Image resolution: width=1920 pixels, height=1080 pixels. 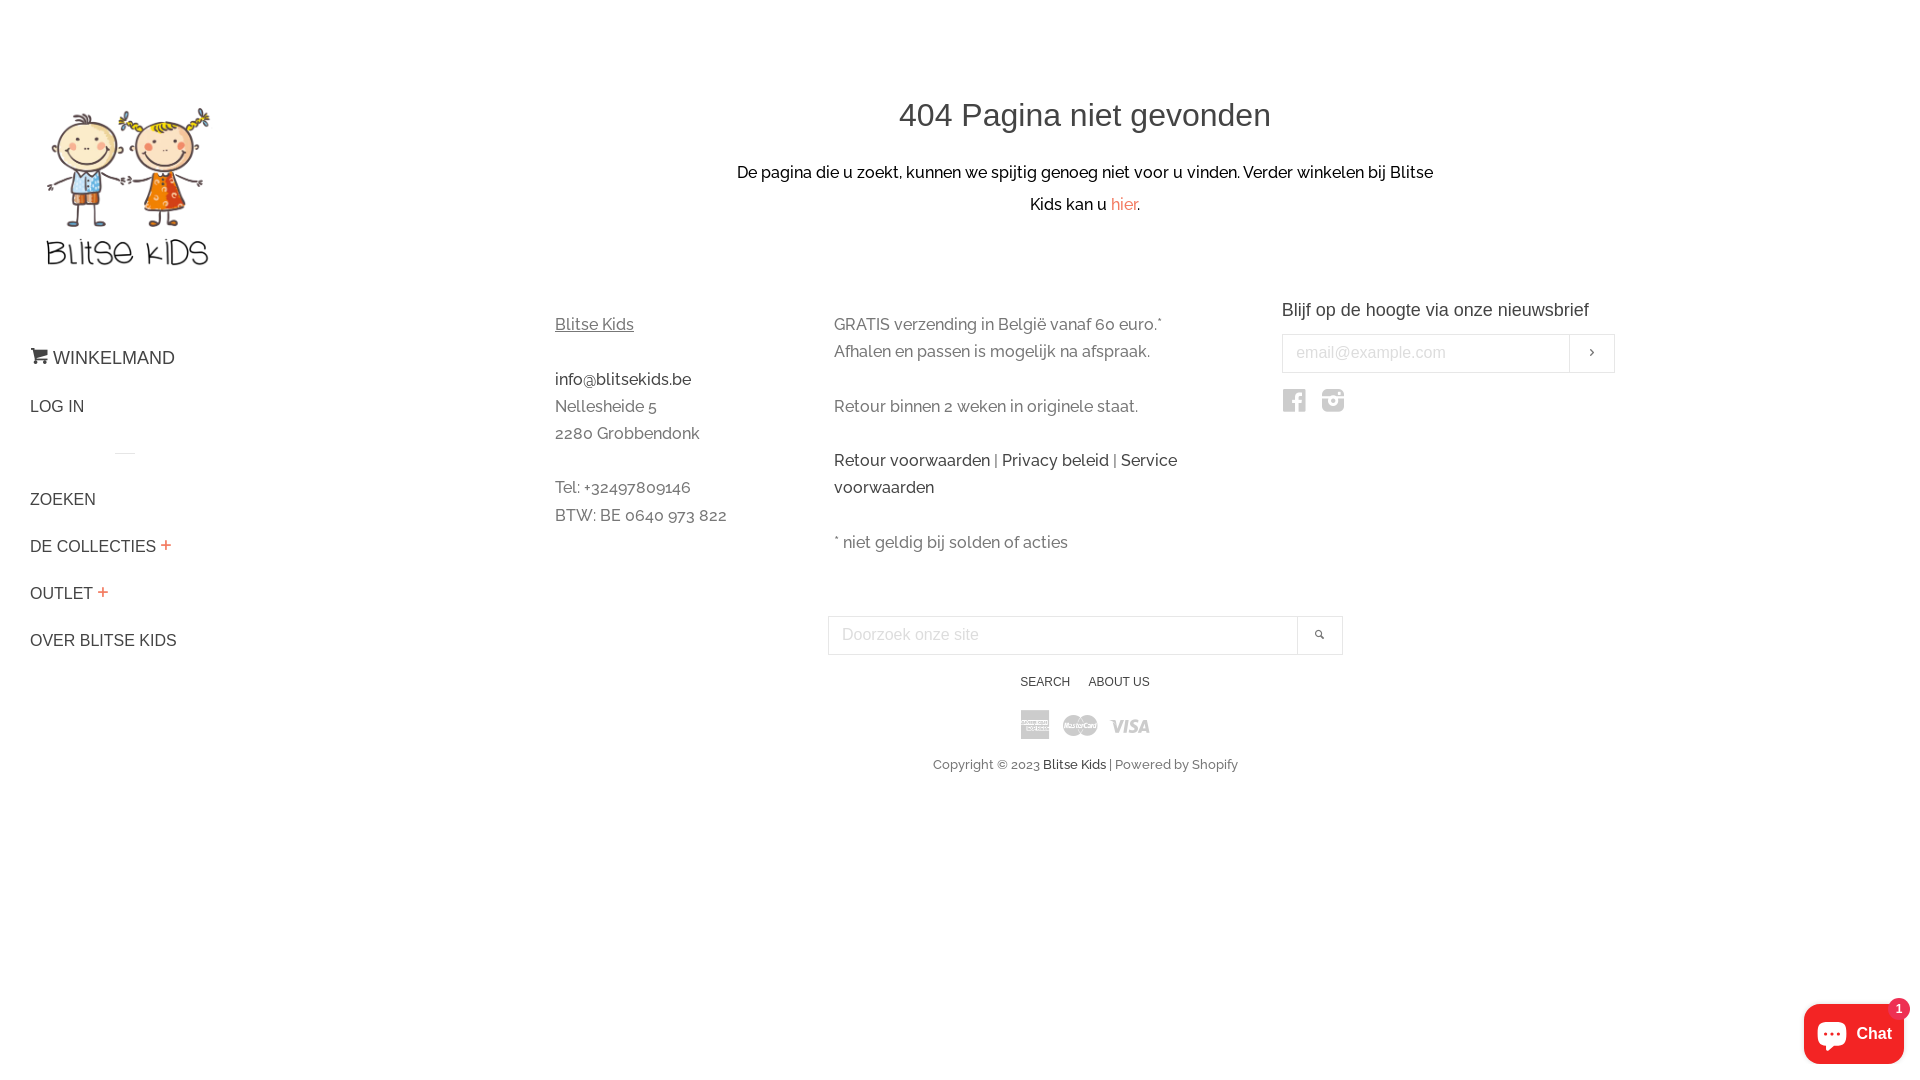 I want to click on LOG IN, so click(x=110, y=414).